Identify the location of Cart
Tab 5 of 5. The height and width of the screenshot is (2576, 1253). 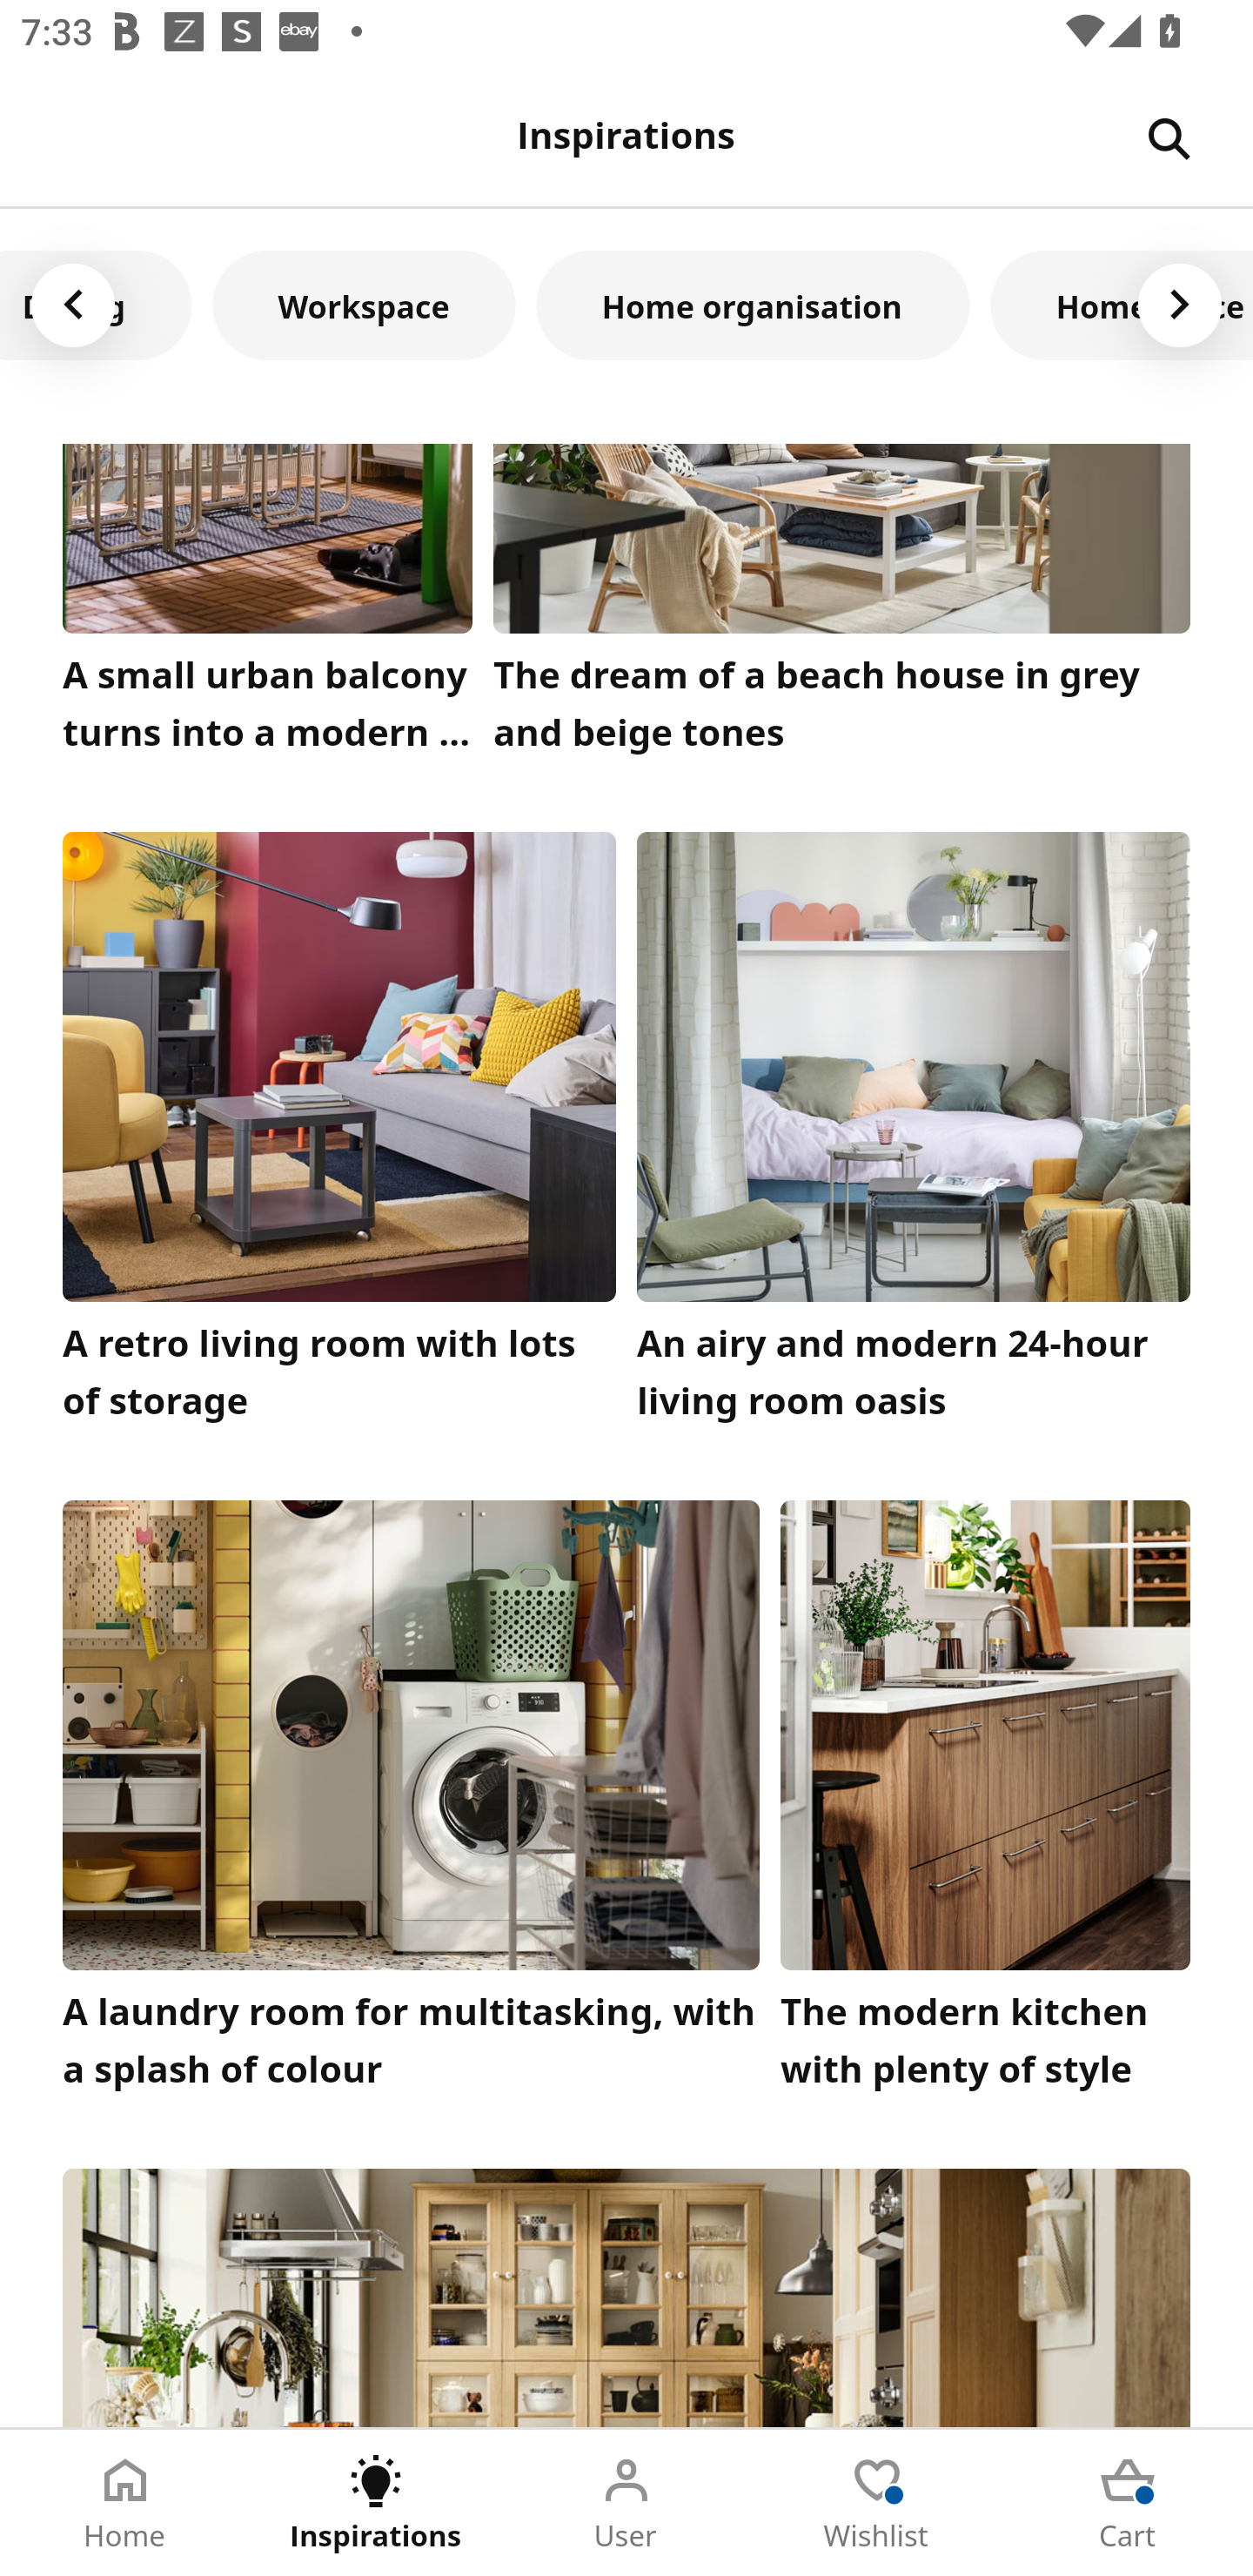
(1128, 2503).